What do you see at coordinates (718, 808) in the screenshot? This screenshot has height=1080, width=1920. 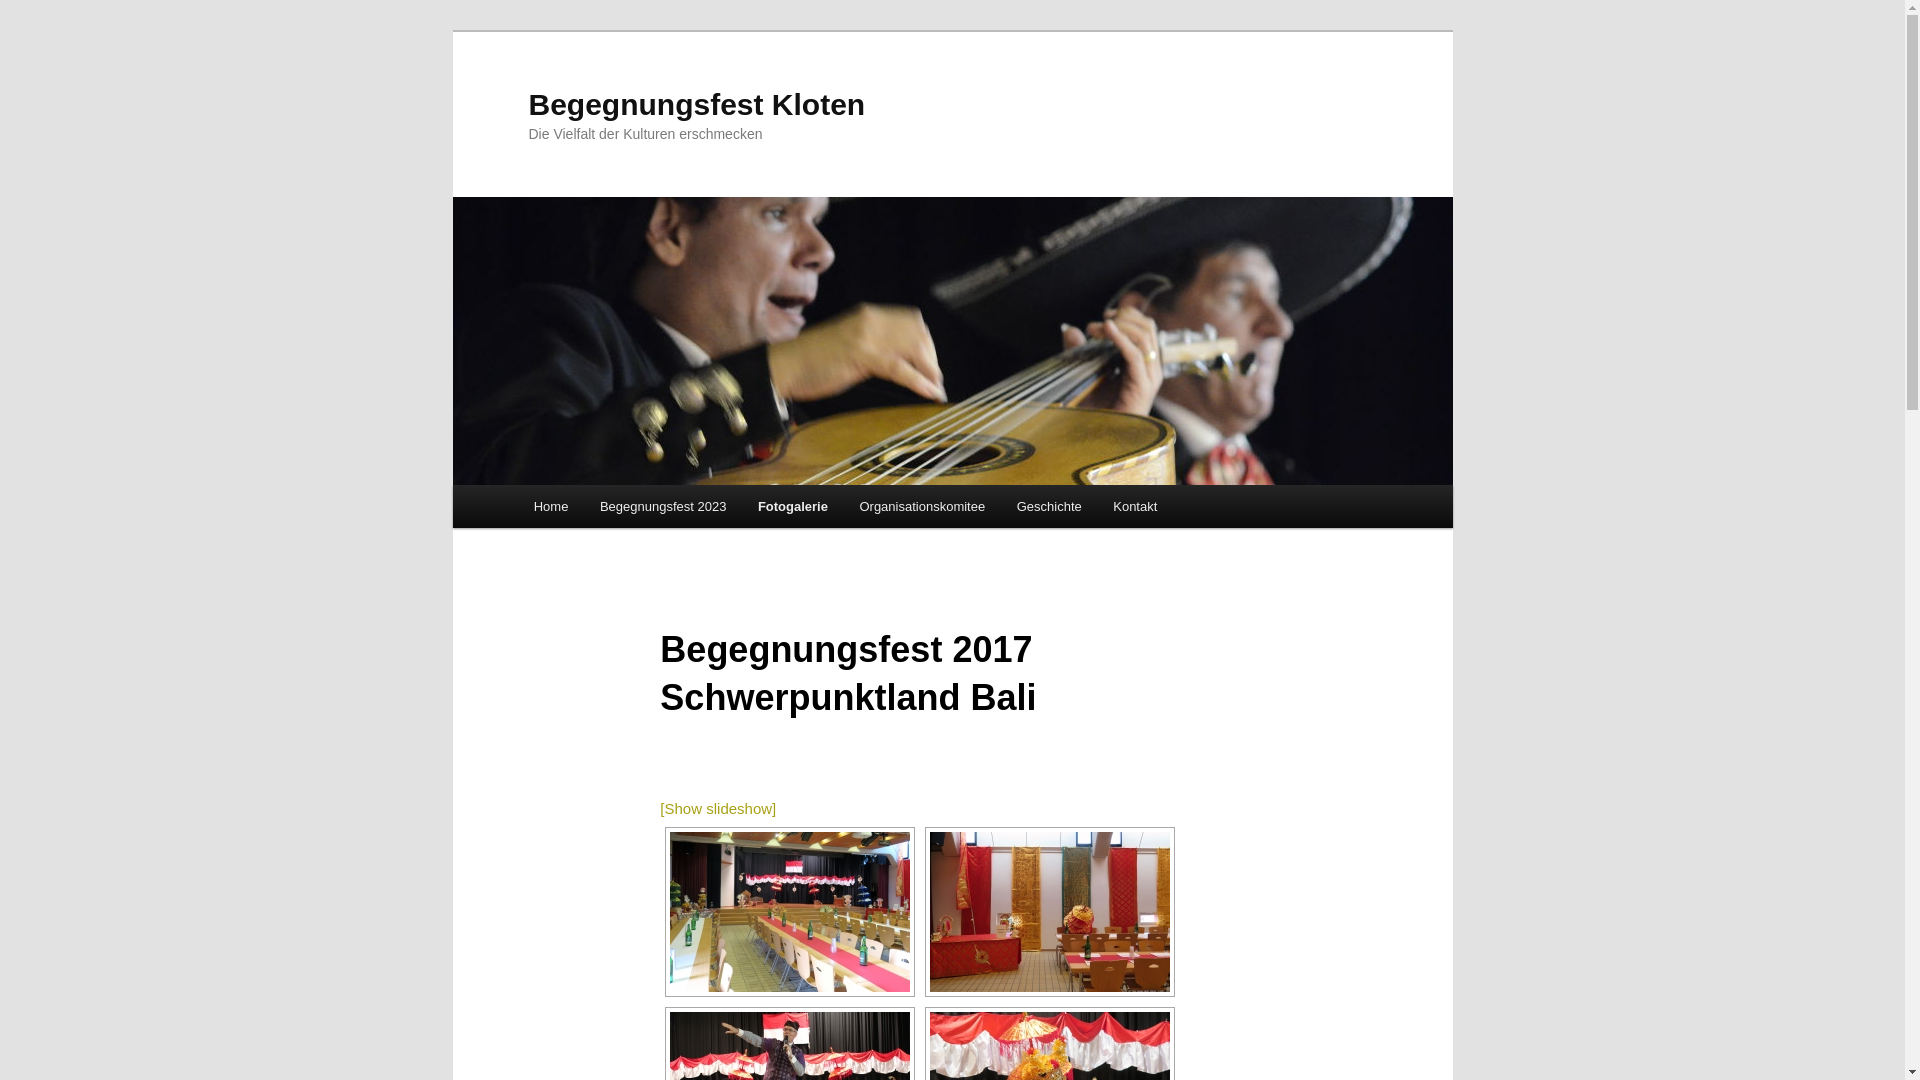 I see `[Show slideshow]` at bounding box center [718, 808].